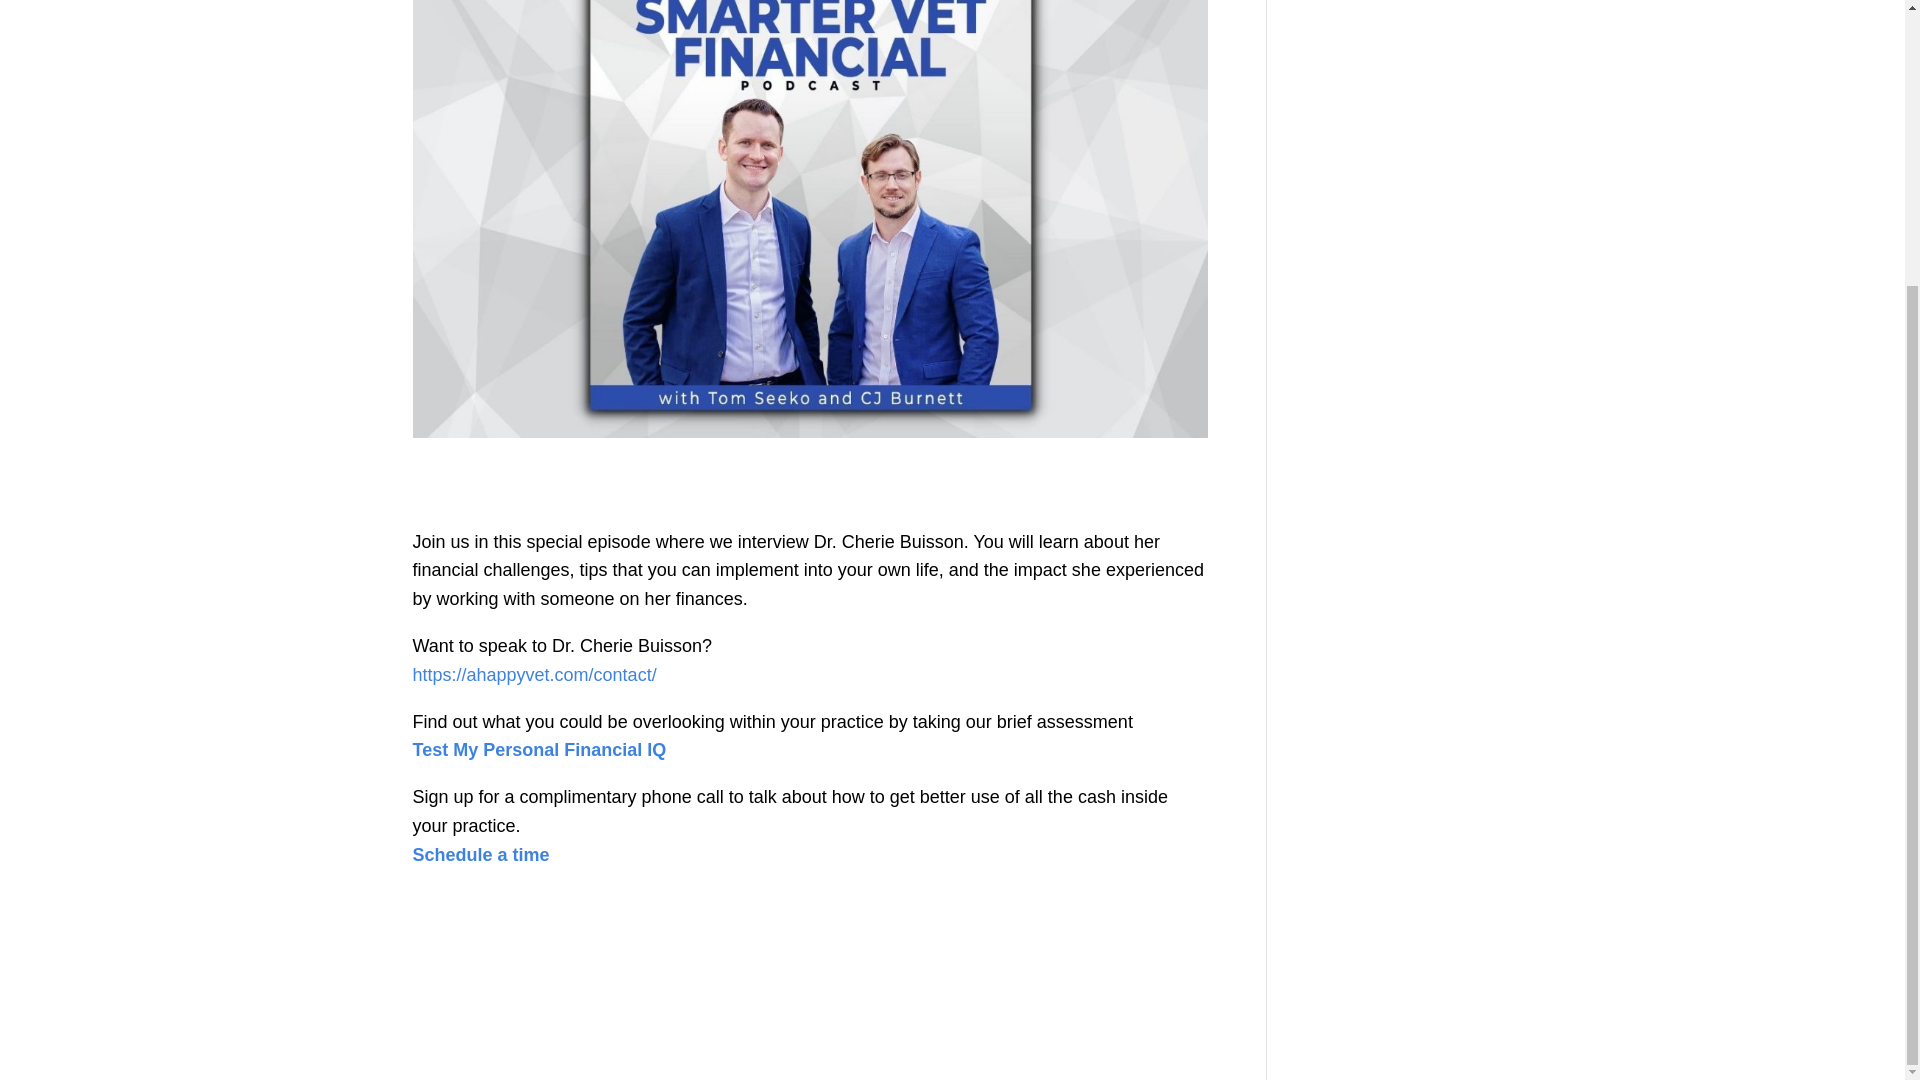 The image size is (1920, 1080). I want to click on Test My Personal Financial IQ, so click(539, 750).